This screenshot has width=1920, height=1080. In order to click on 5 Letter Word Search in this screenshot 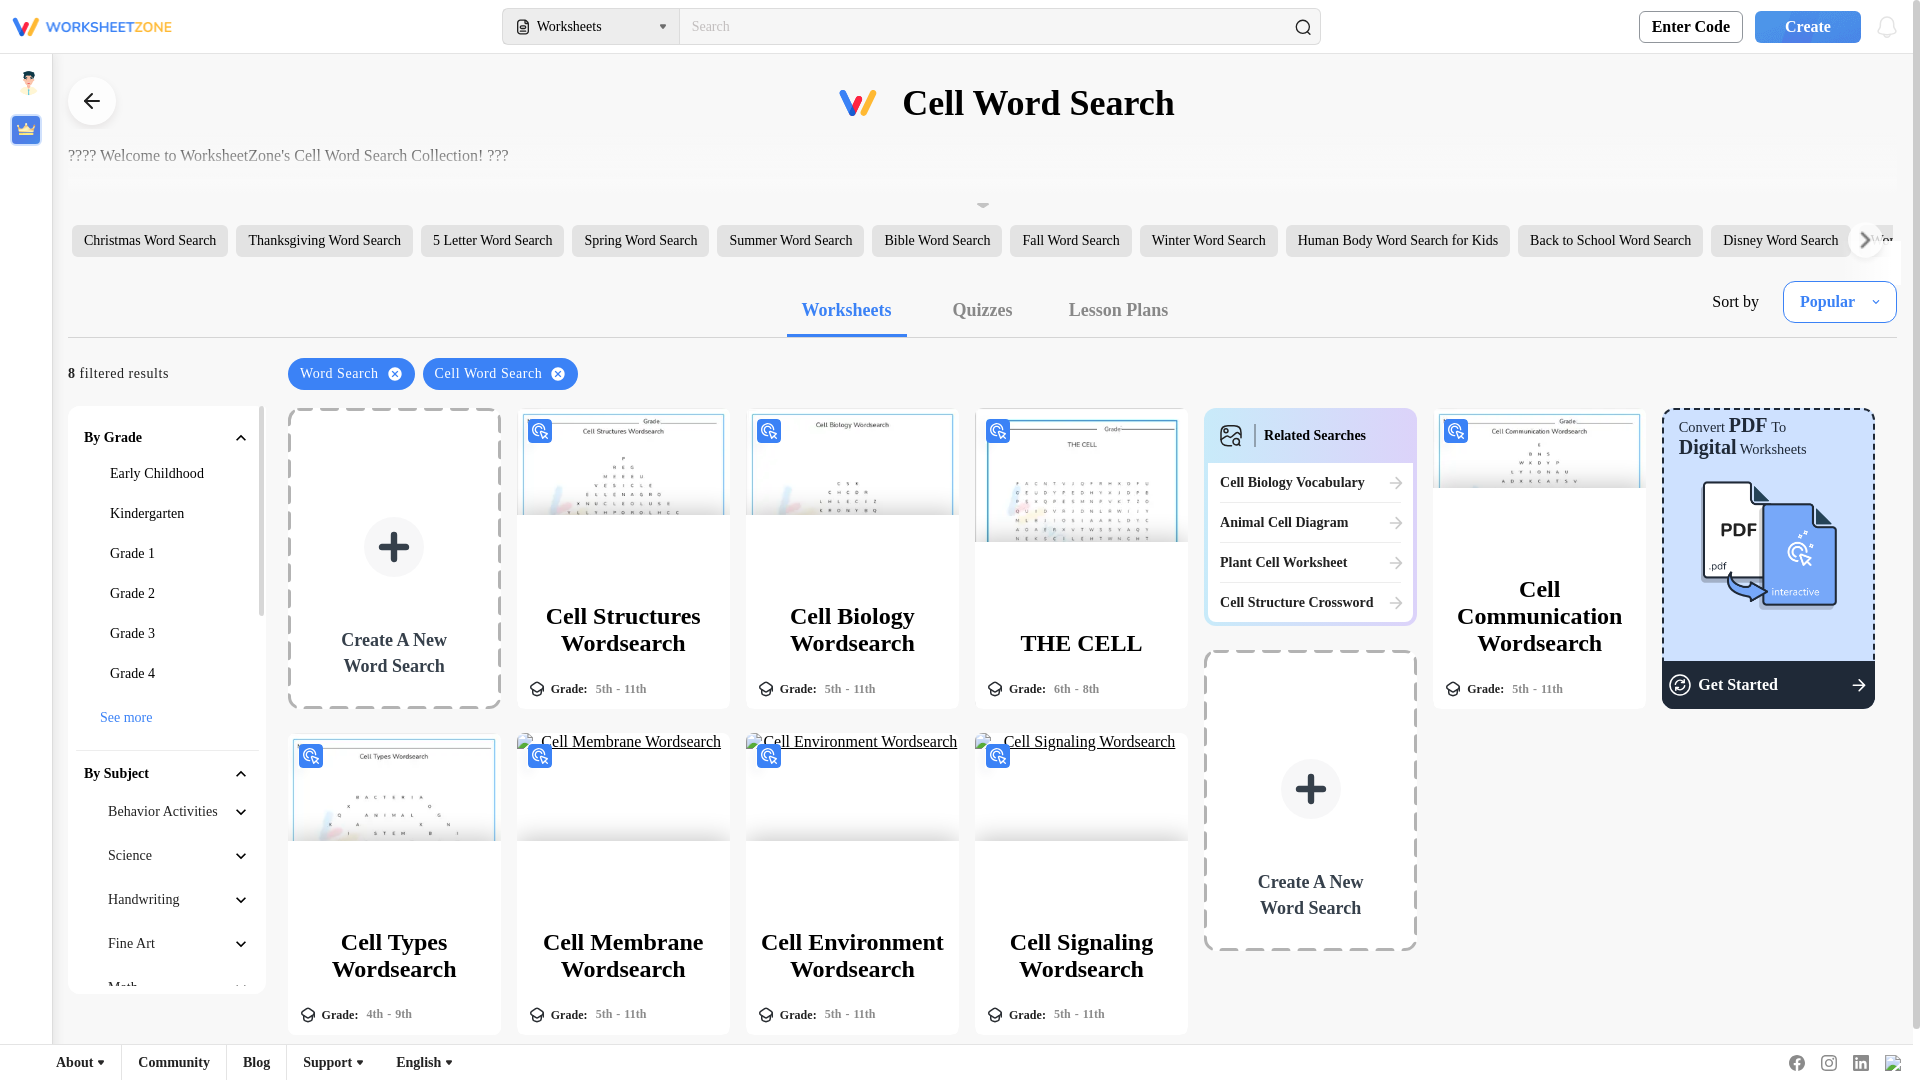, I will do `click(492, 240)`.